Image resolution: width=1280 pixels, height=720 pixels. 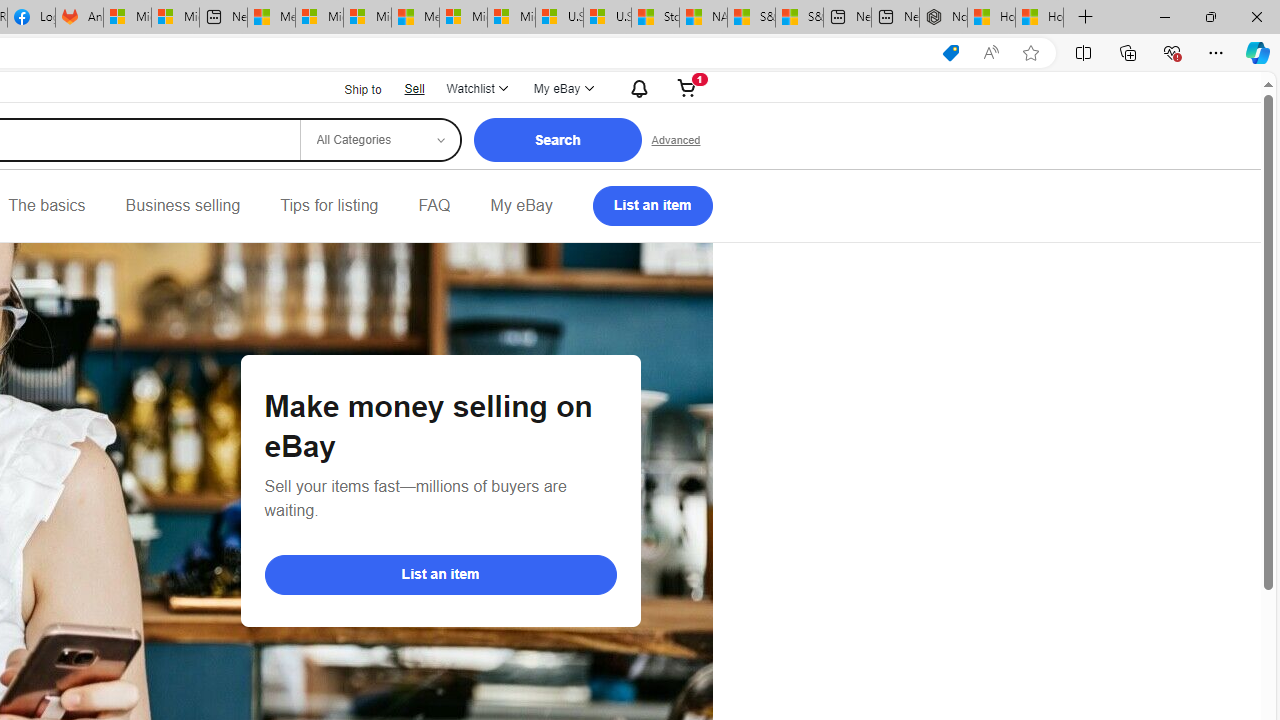 What do you see at coordinates (562, 88) in the screenshot?
I see `My eBayExpand My eBay` at bounding box center [562, 88].